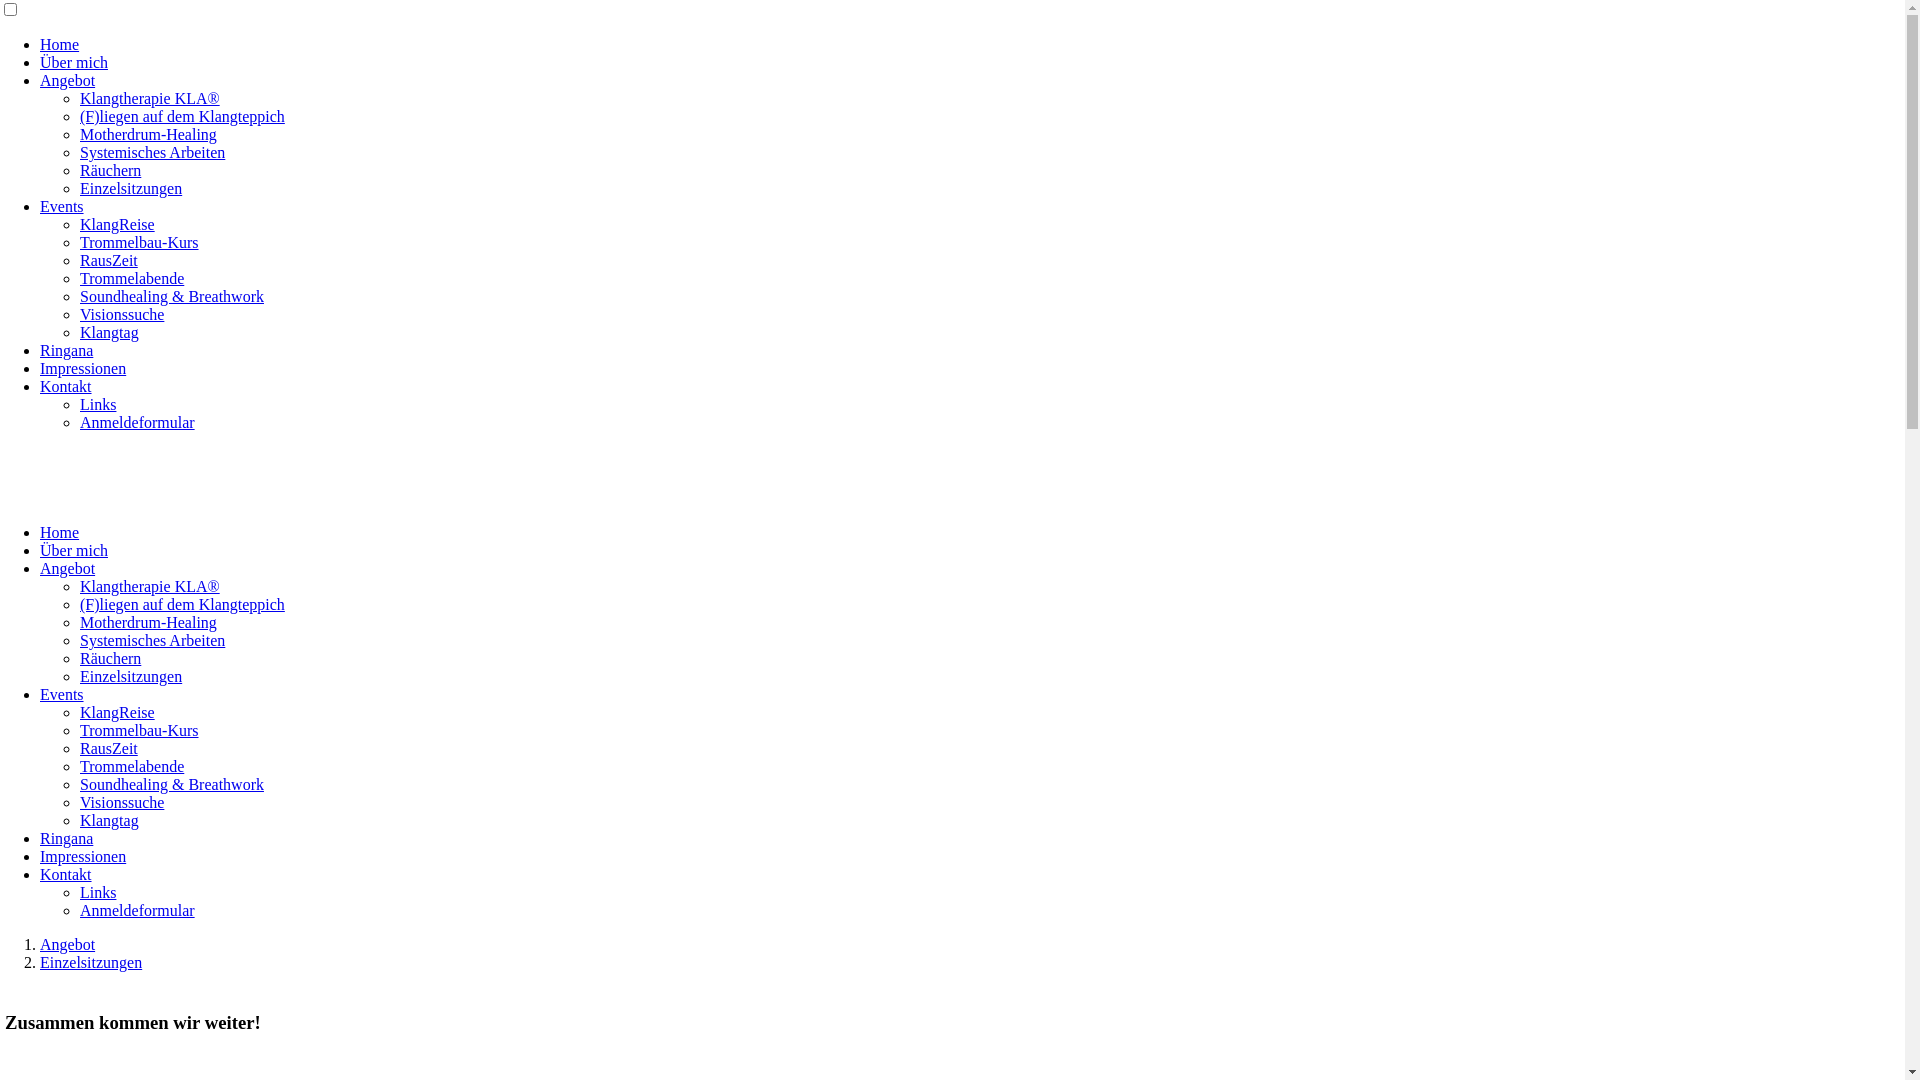  What do you see at coordinates (68, 568) in the screenshot?
I see `Angebot` at bounding box center [68, 568].